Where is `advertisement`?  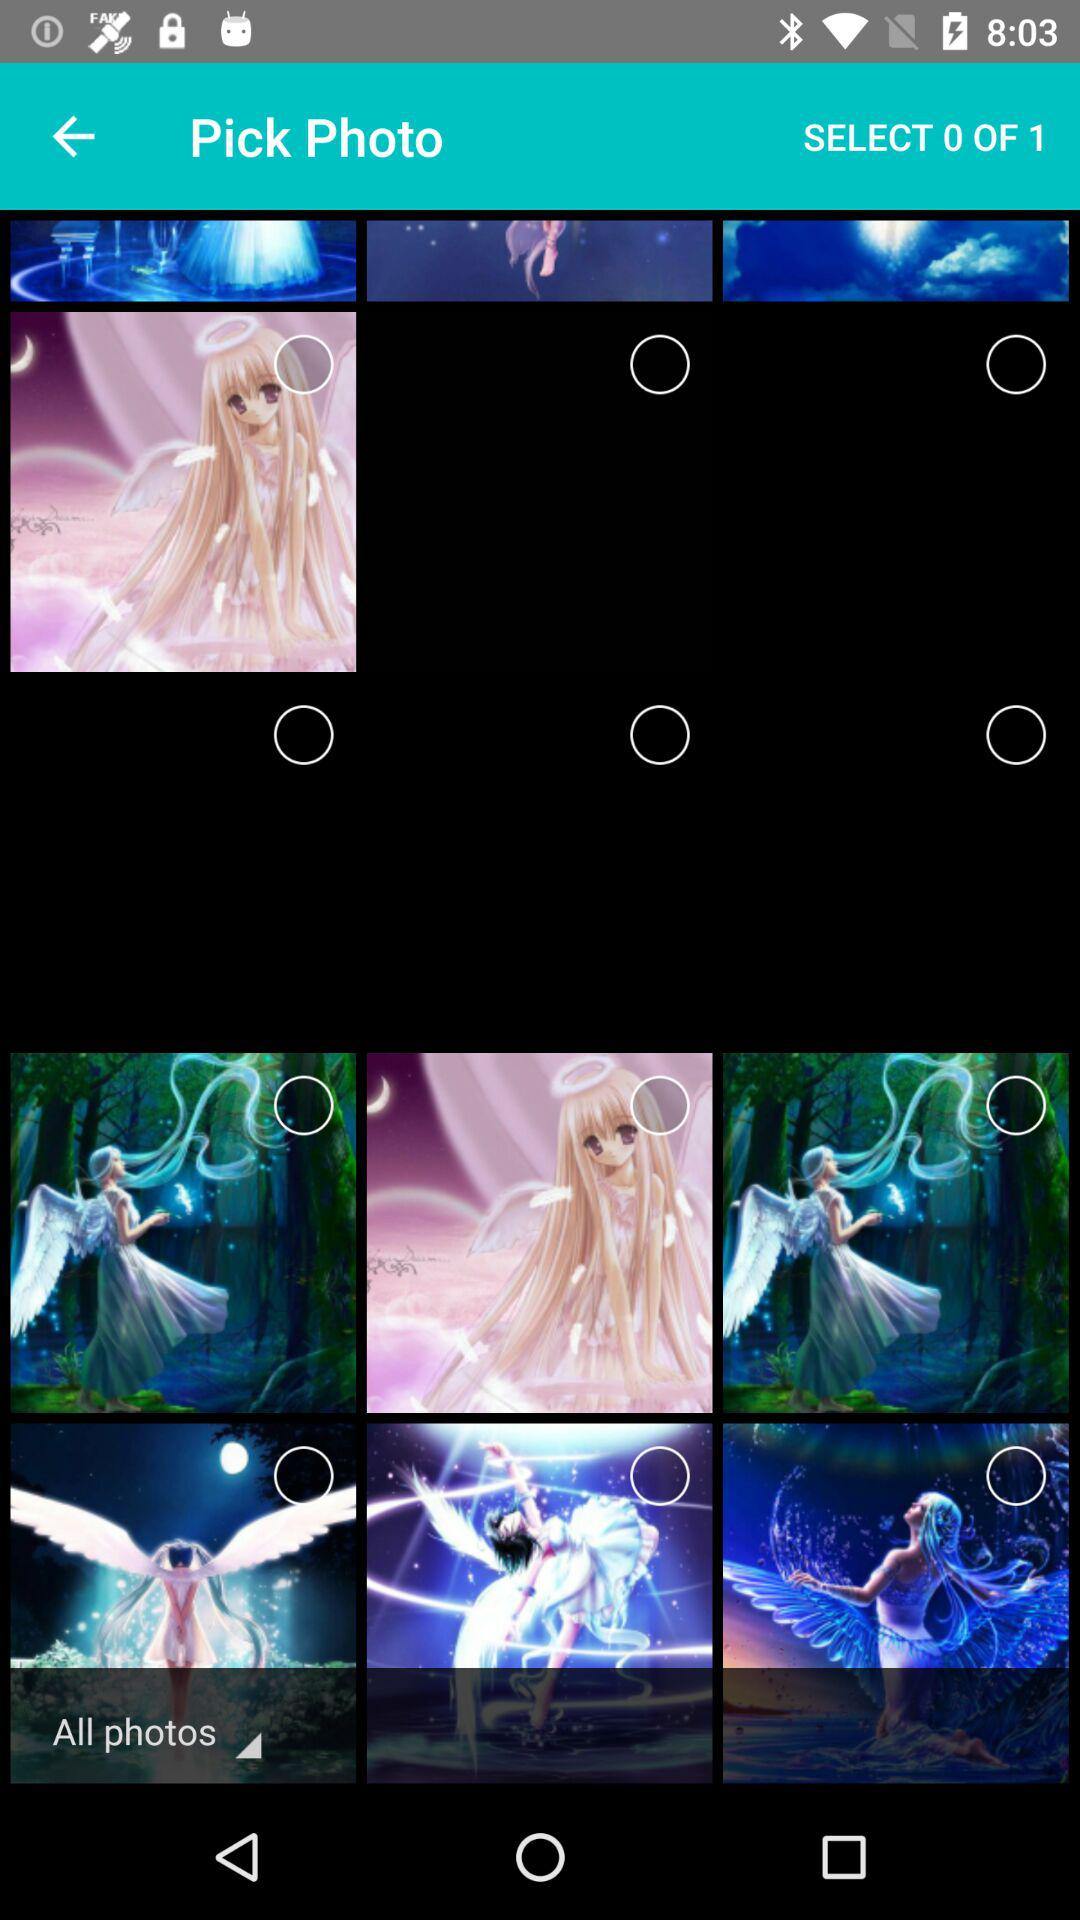 advertisement is located at coordinates (660, 1106).